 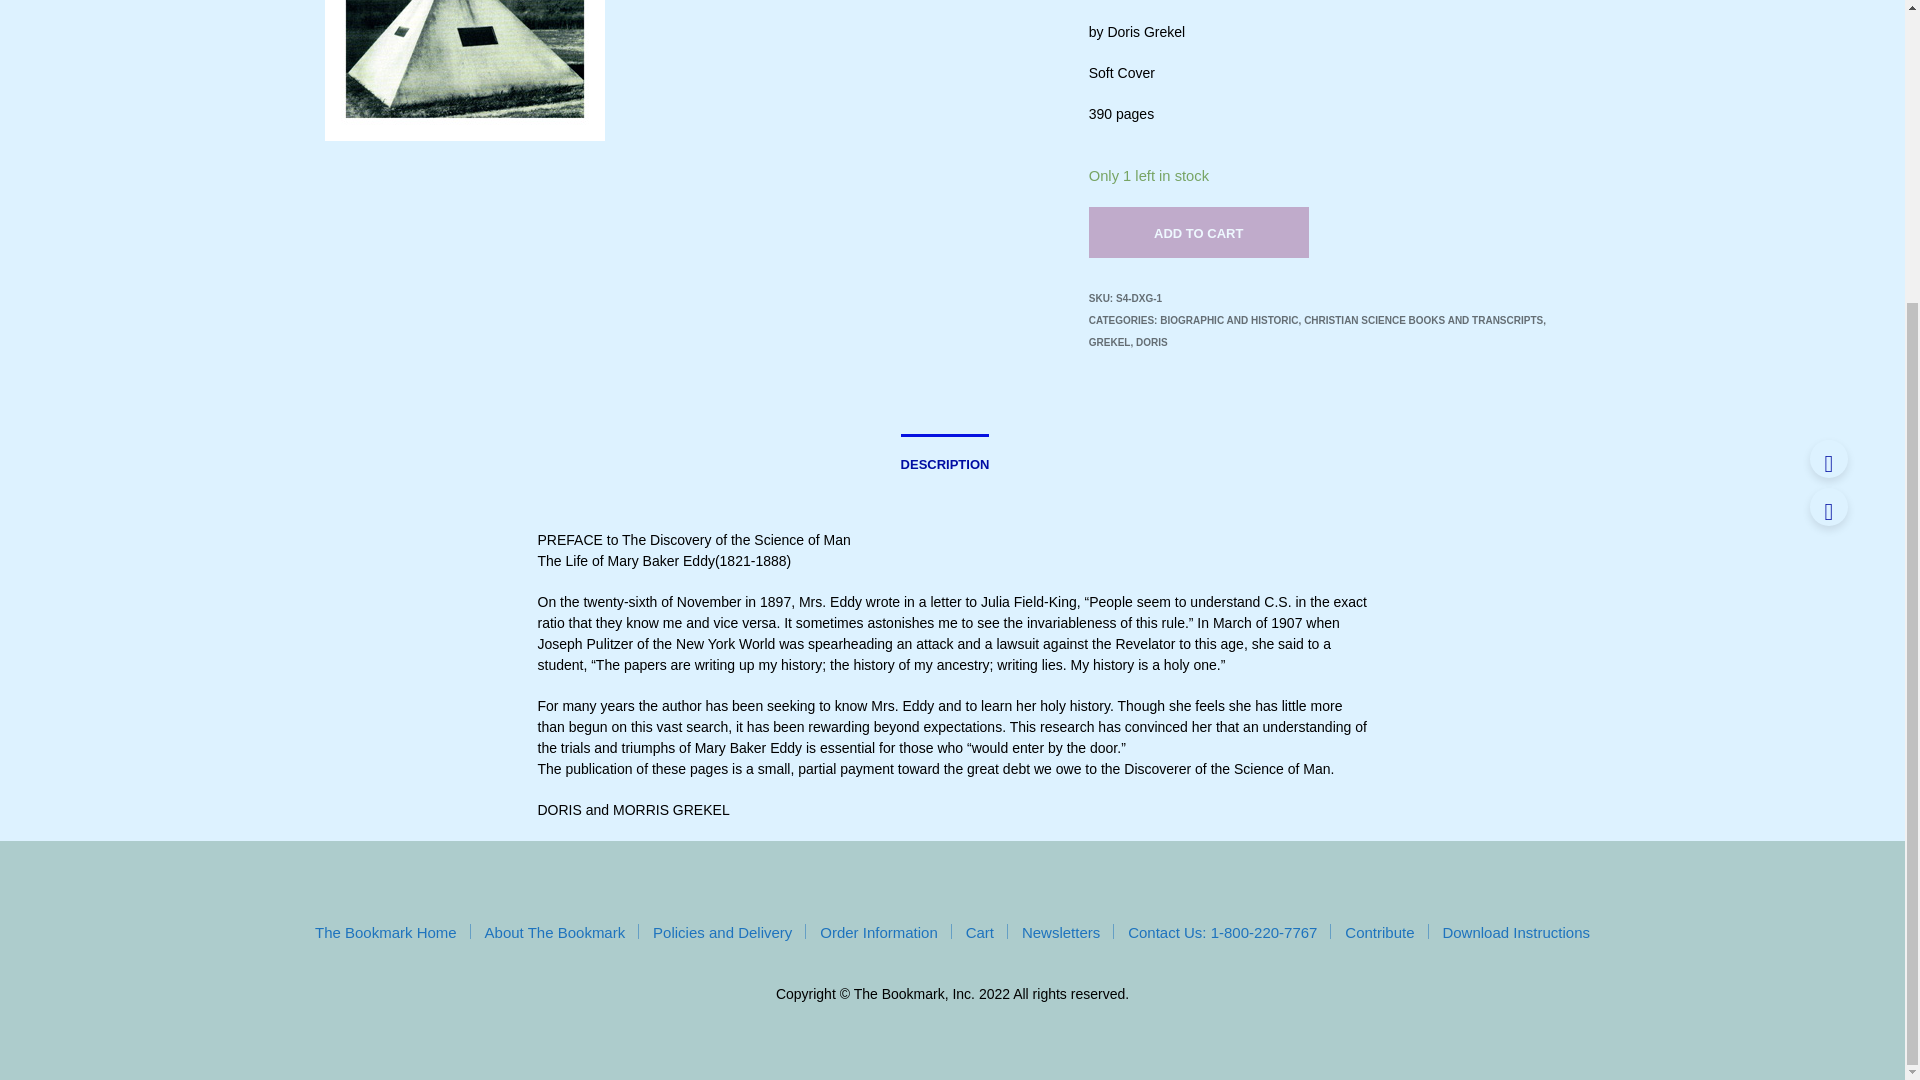 I want to click on The Bookmark Home, so click(x=385, y=932).